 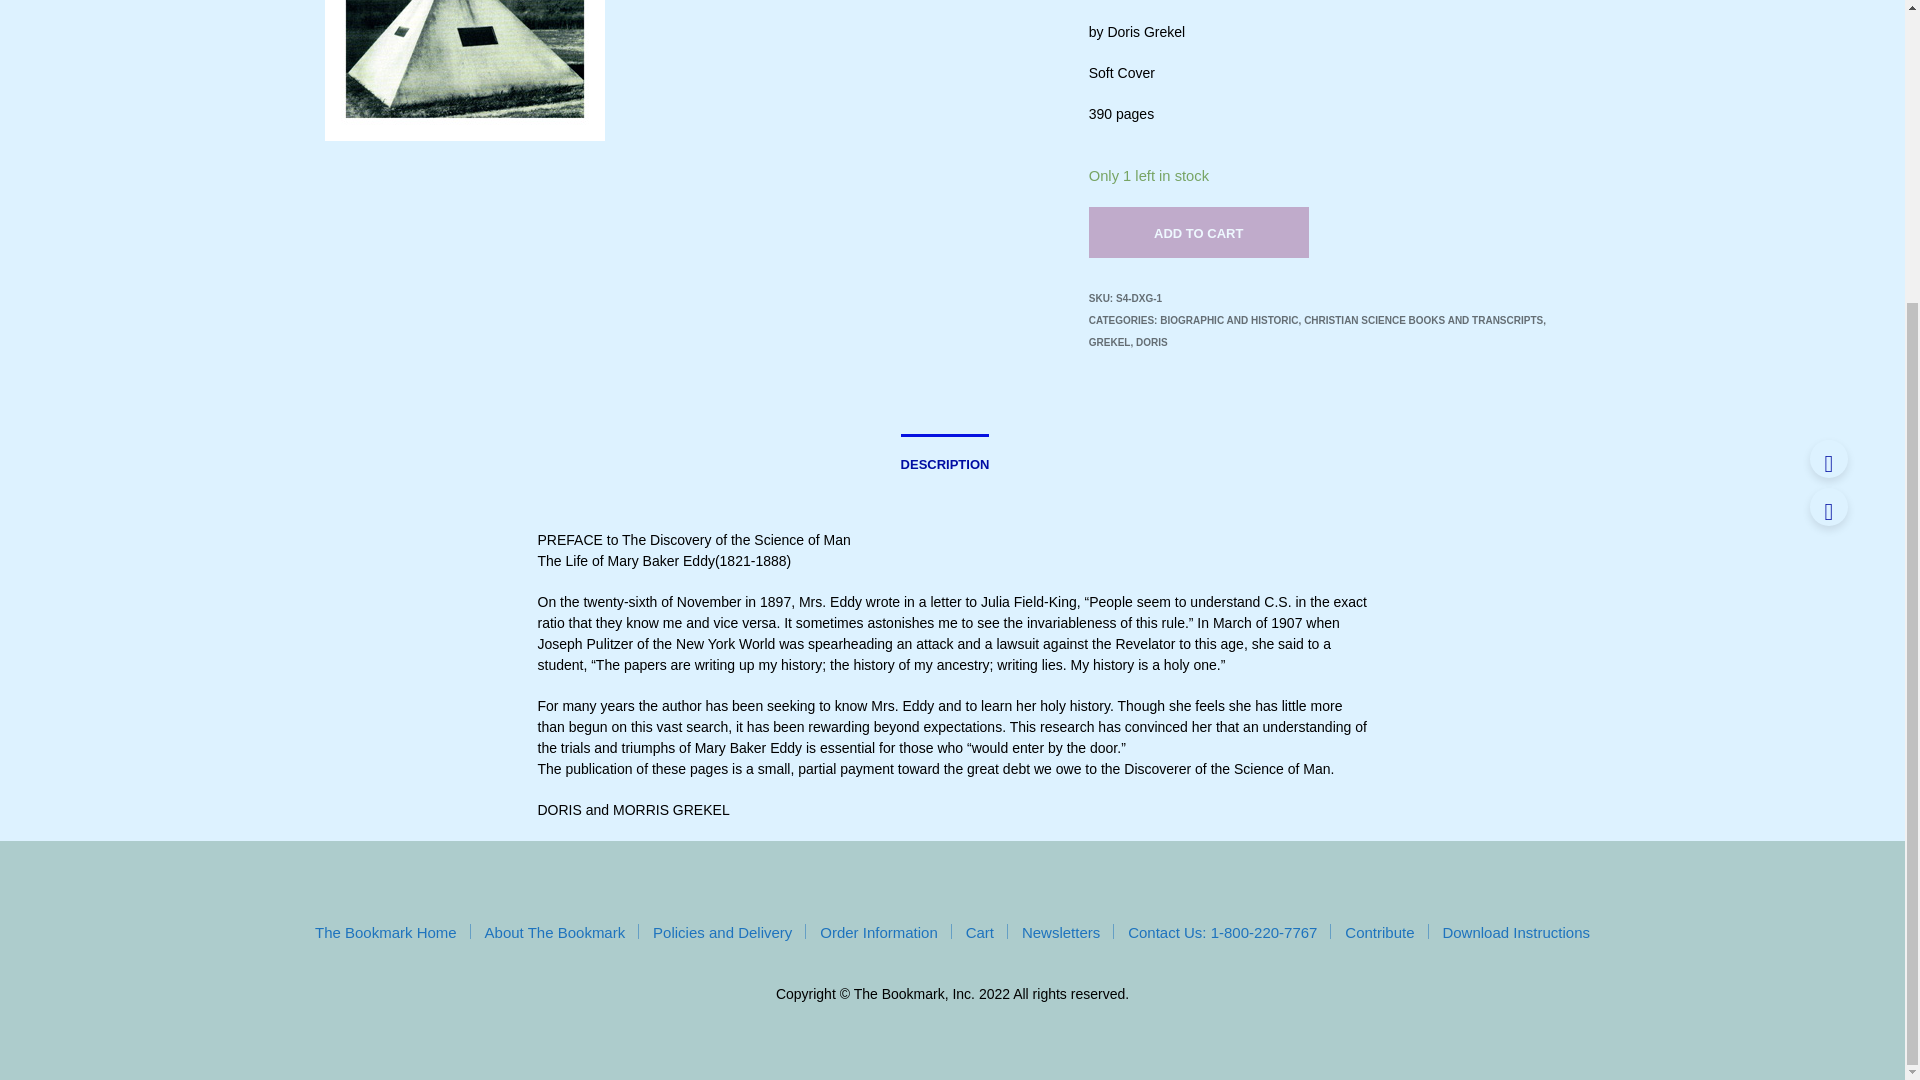 I want to click on The Bookmark Home, so click(x=385, y=932).